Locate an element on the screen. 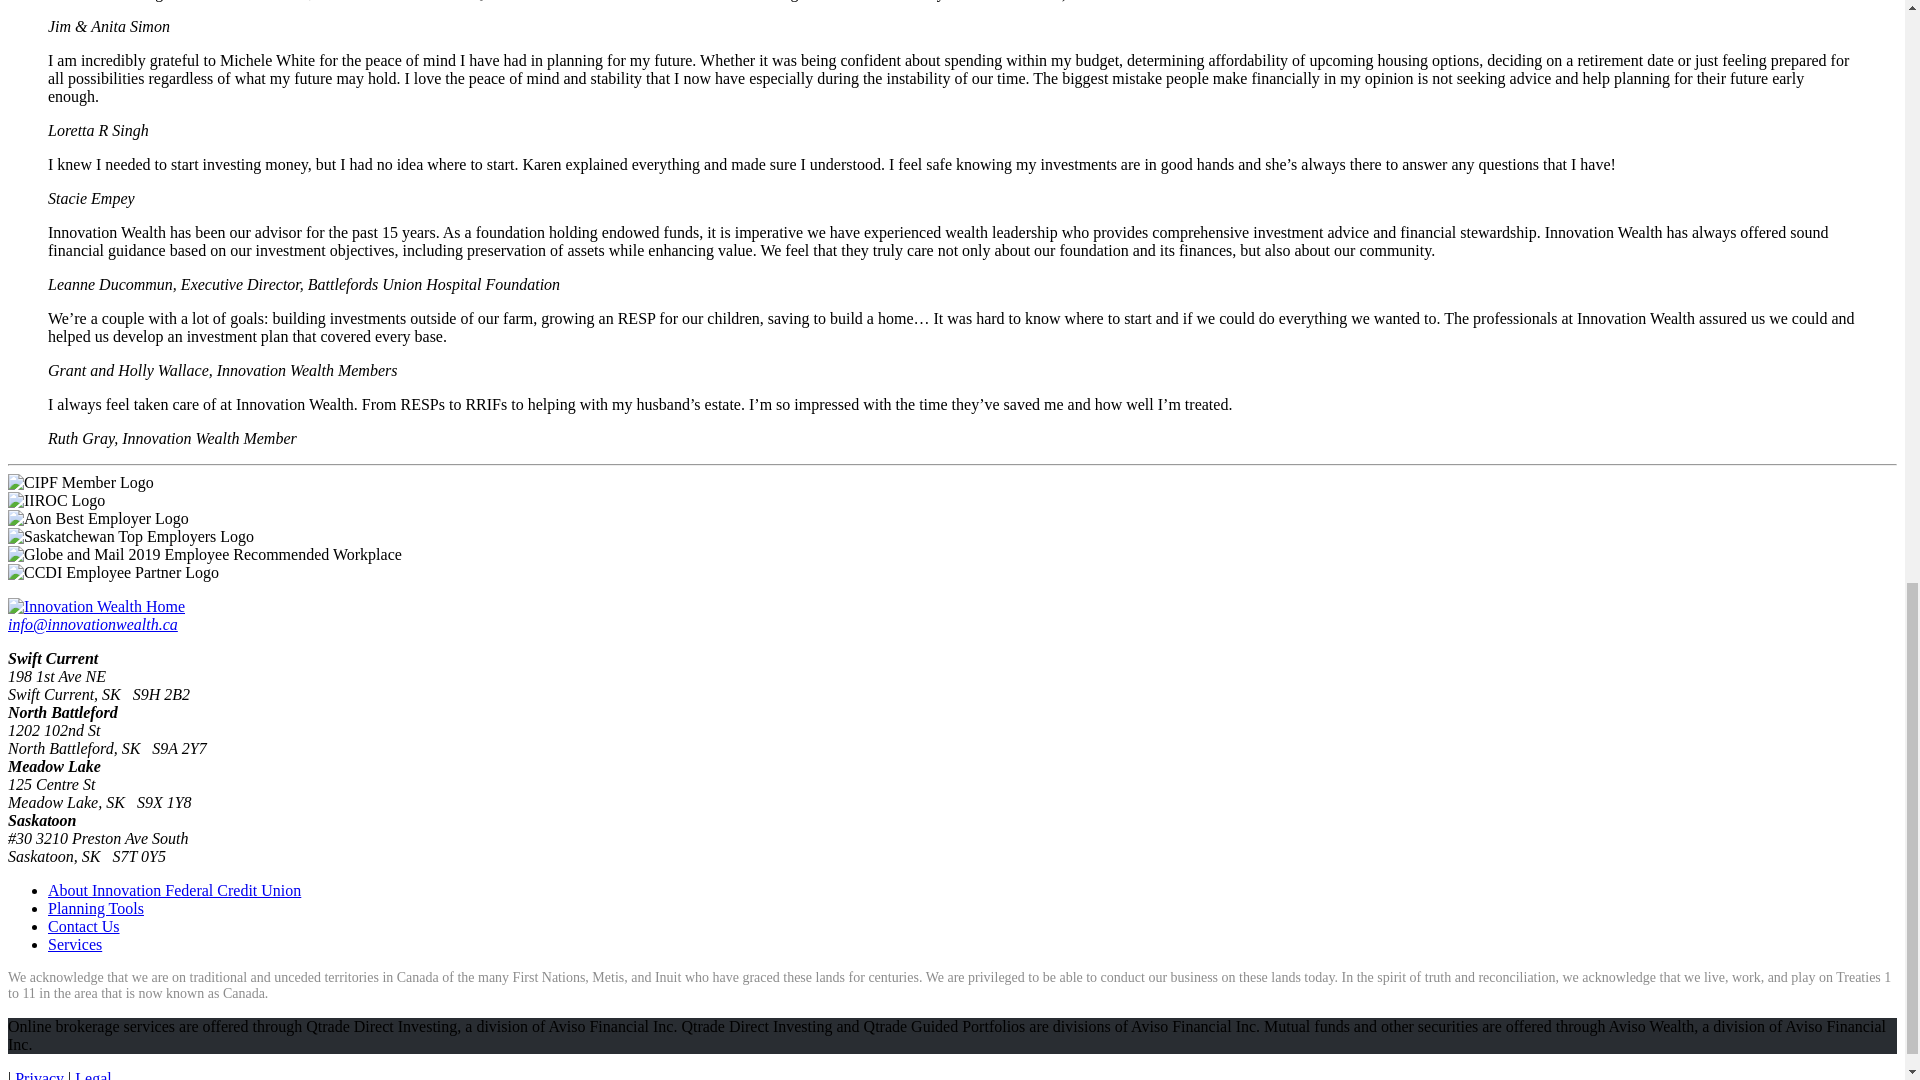 The width and height of the screenshot is (1920, 1080). Ruth Gray, Innovation Wealth Member is located at coordinates (172, 438).